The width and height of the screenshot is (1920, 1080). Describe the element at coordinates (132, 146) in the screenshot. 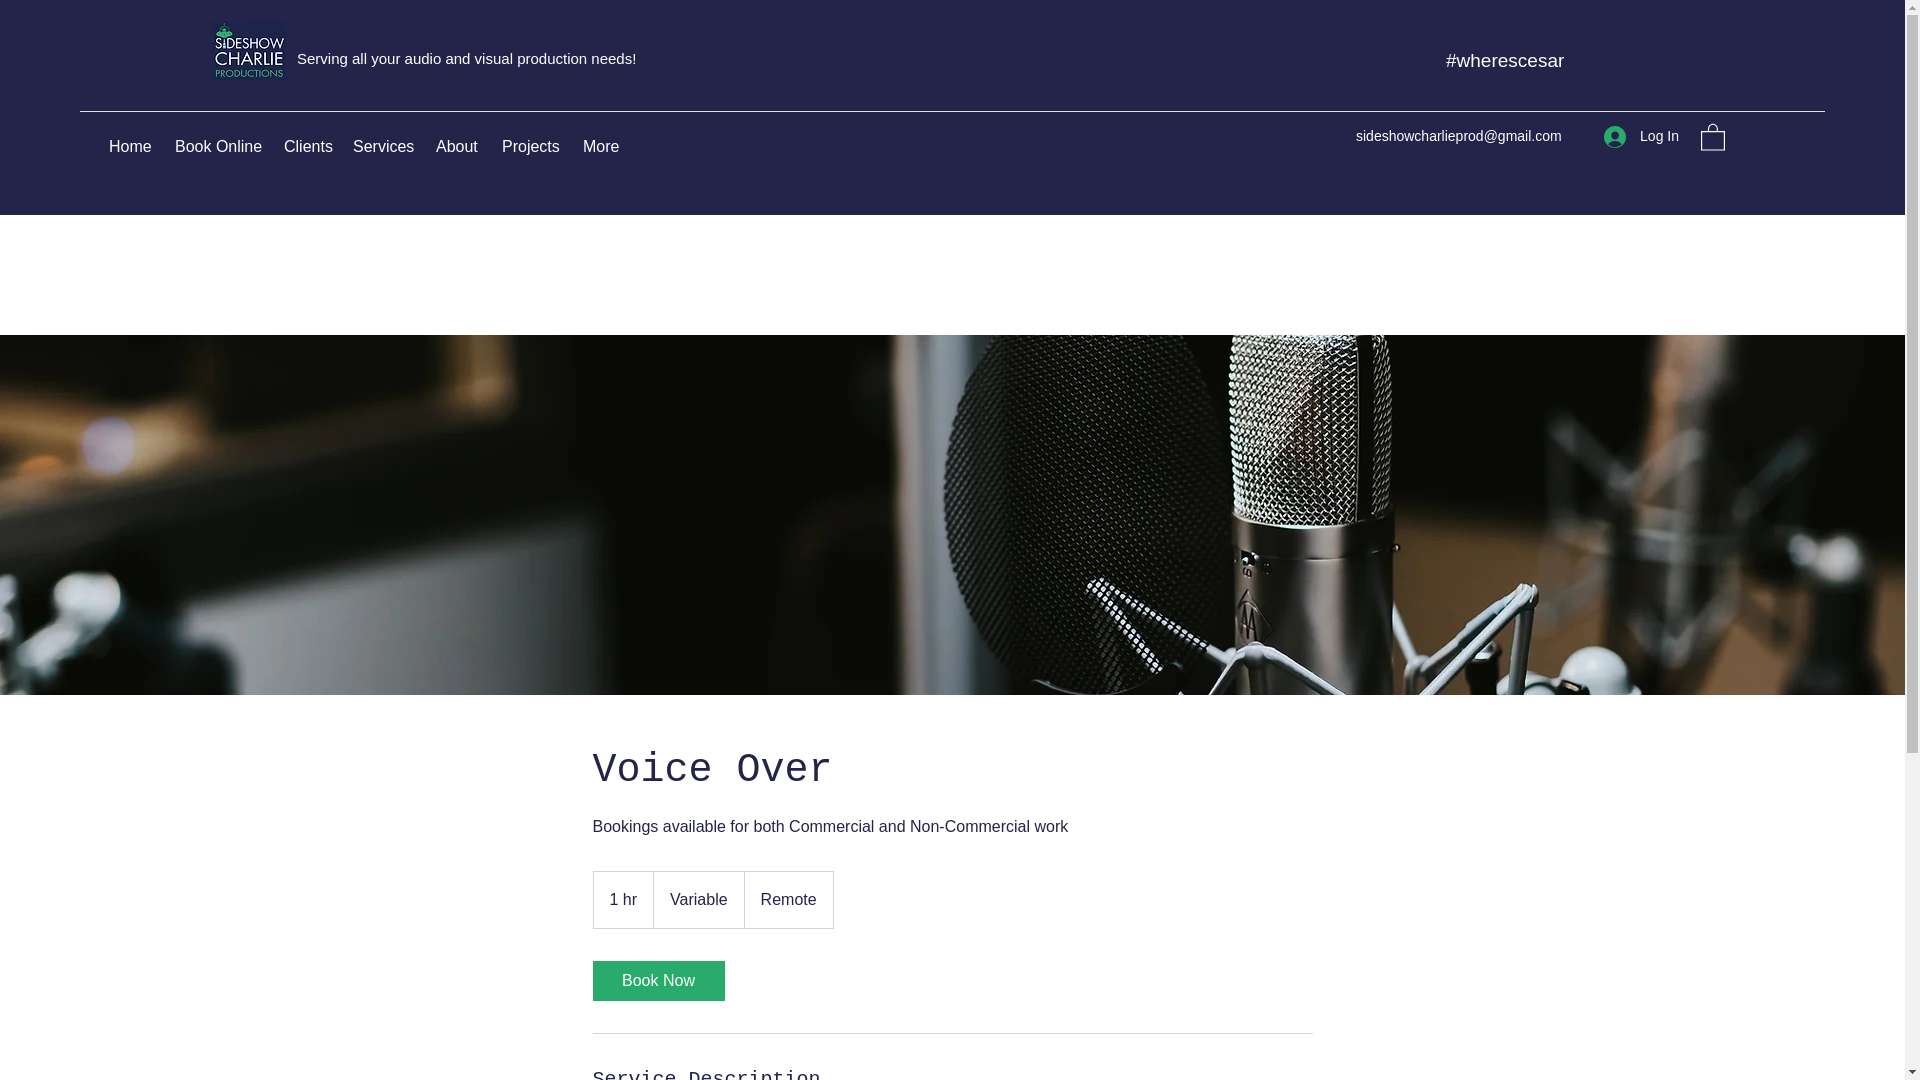

I see `Home` at that location.